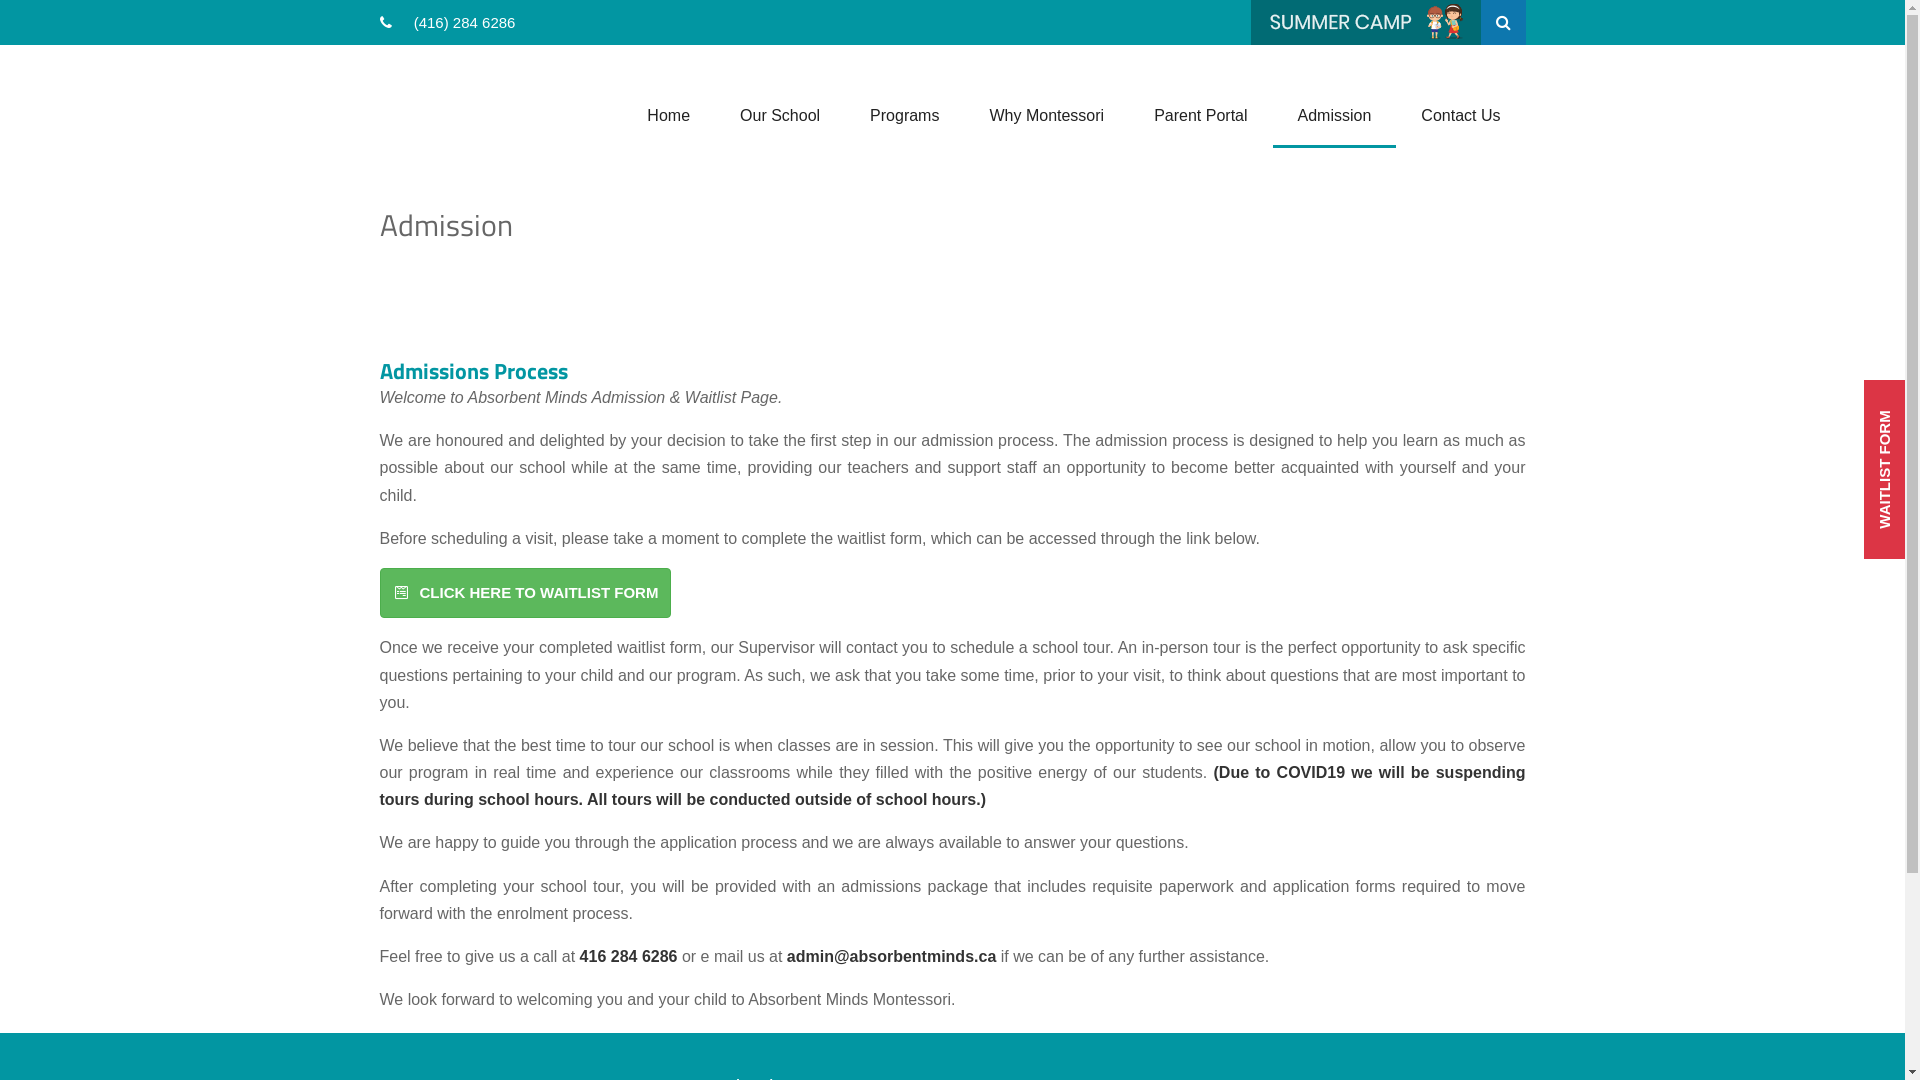 The width and height of the screenshot is (1920, 1080). I want to click on Summer Camp, so click(1365, 22).